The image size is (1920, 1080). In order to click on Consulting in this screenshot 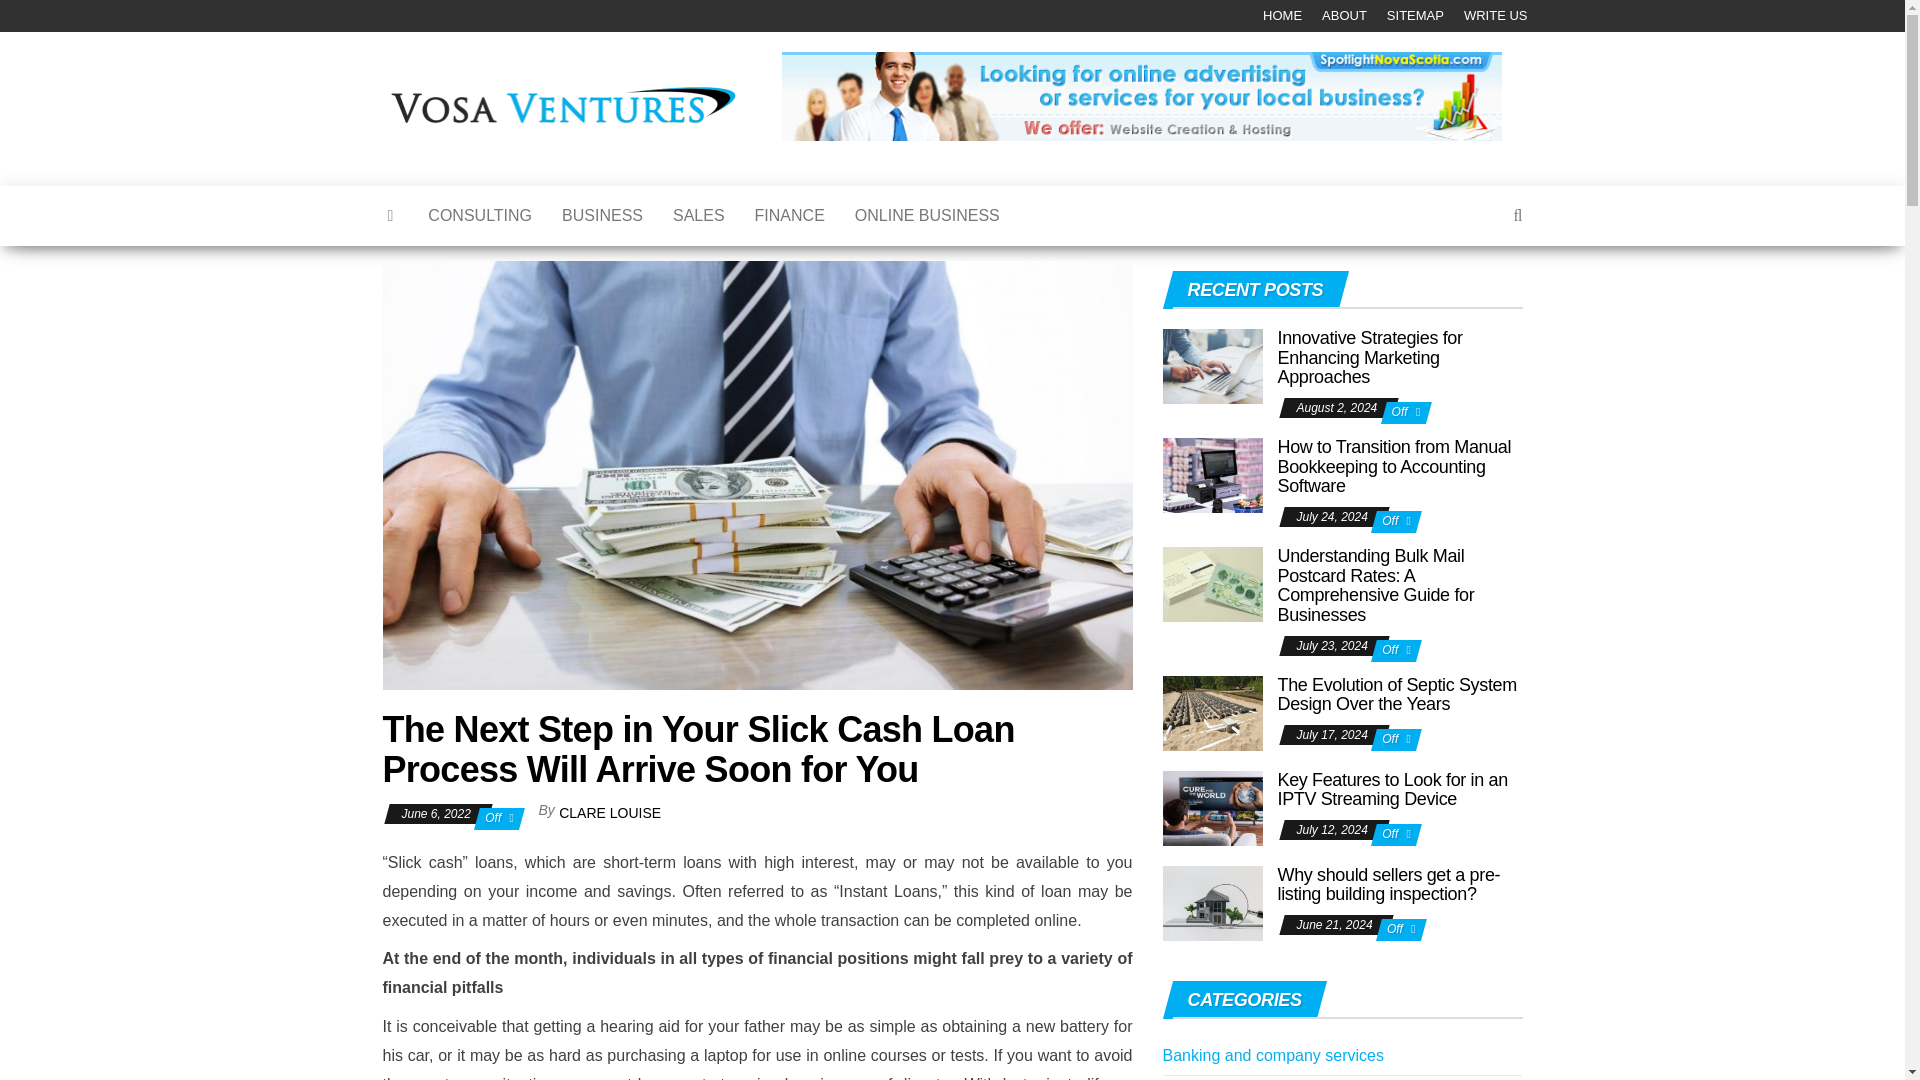, I will do `click(480, 216)`.